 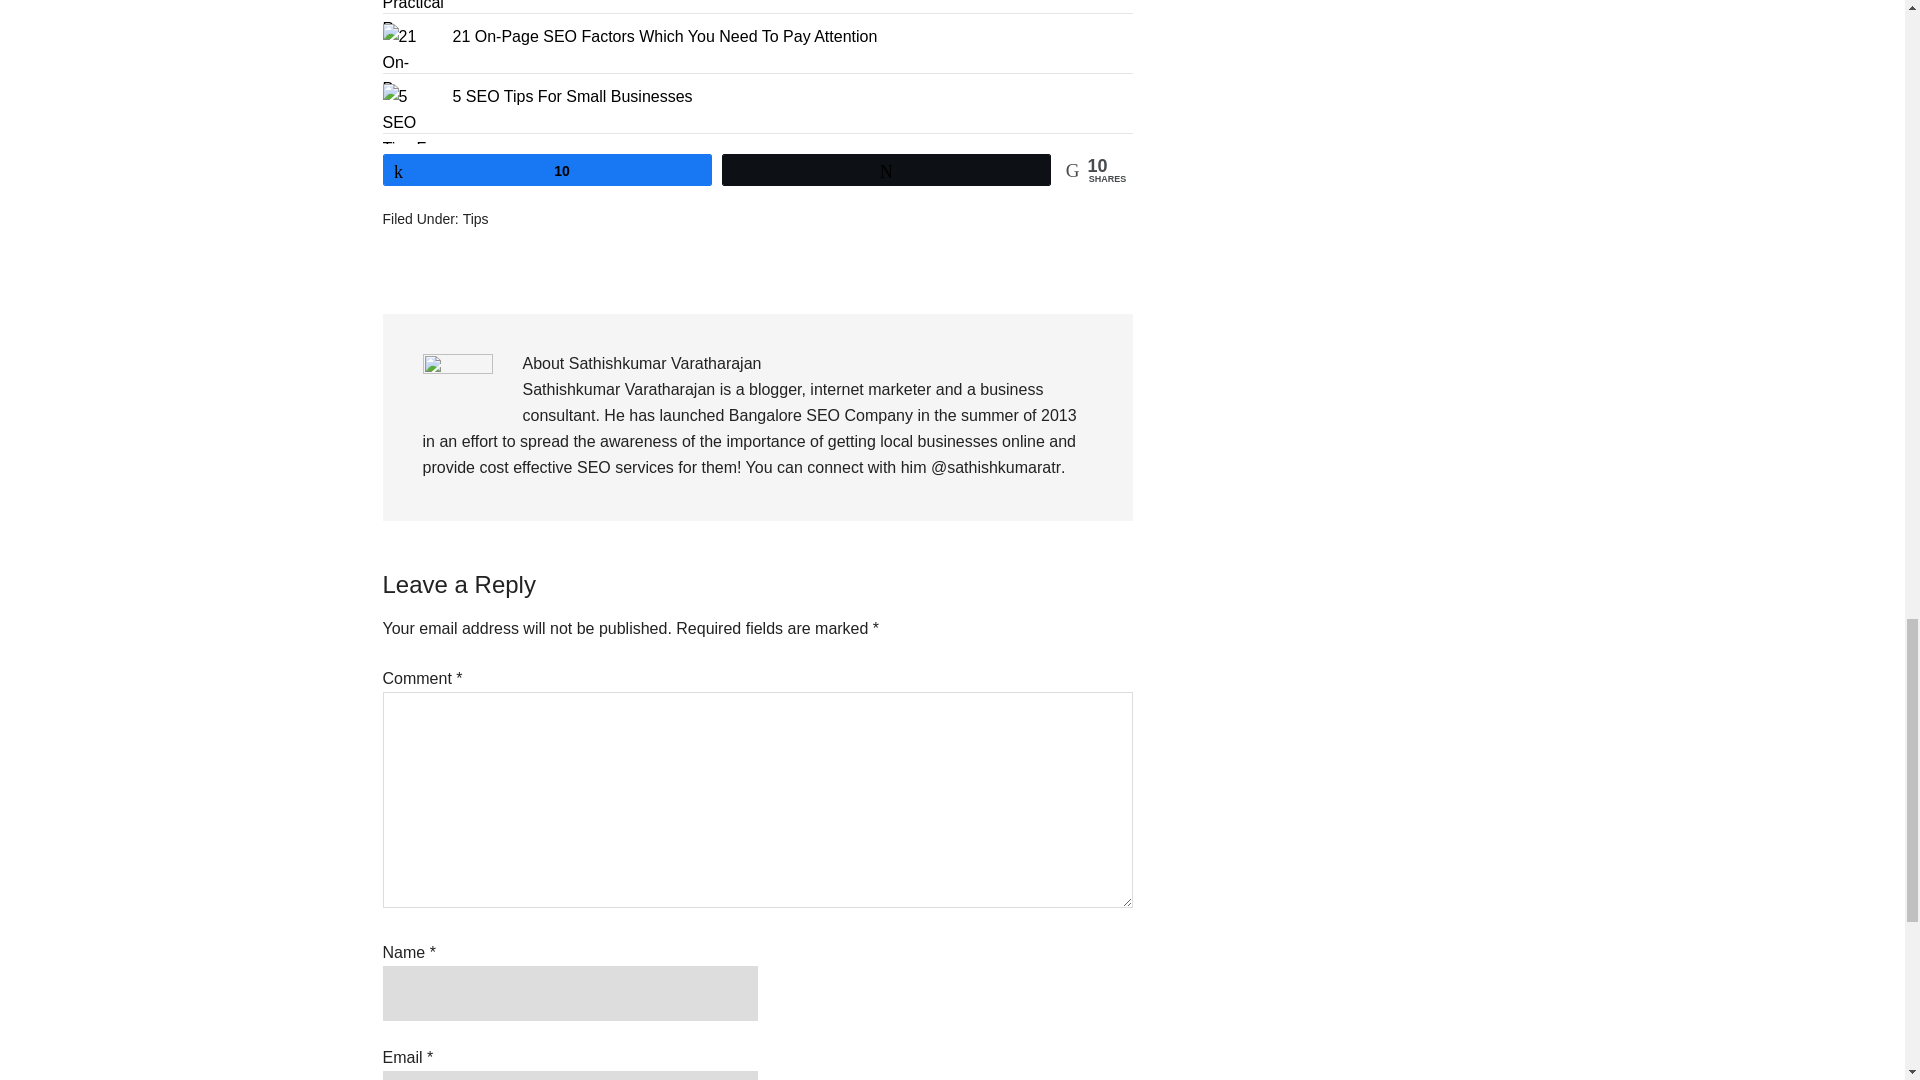 What do you see at coordinates (476, 218) in the screenshot?
I see `Tips` at bounding box center [476, 218].